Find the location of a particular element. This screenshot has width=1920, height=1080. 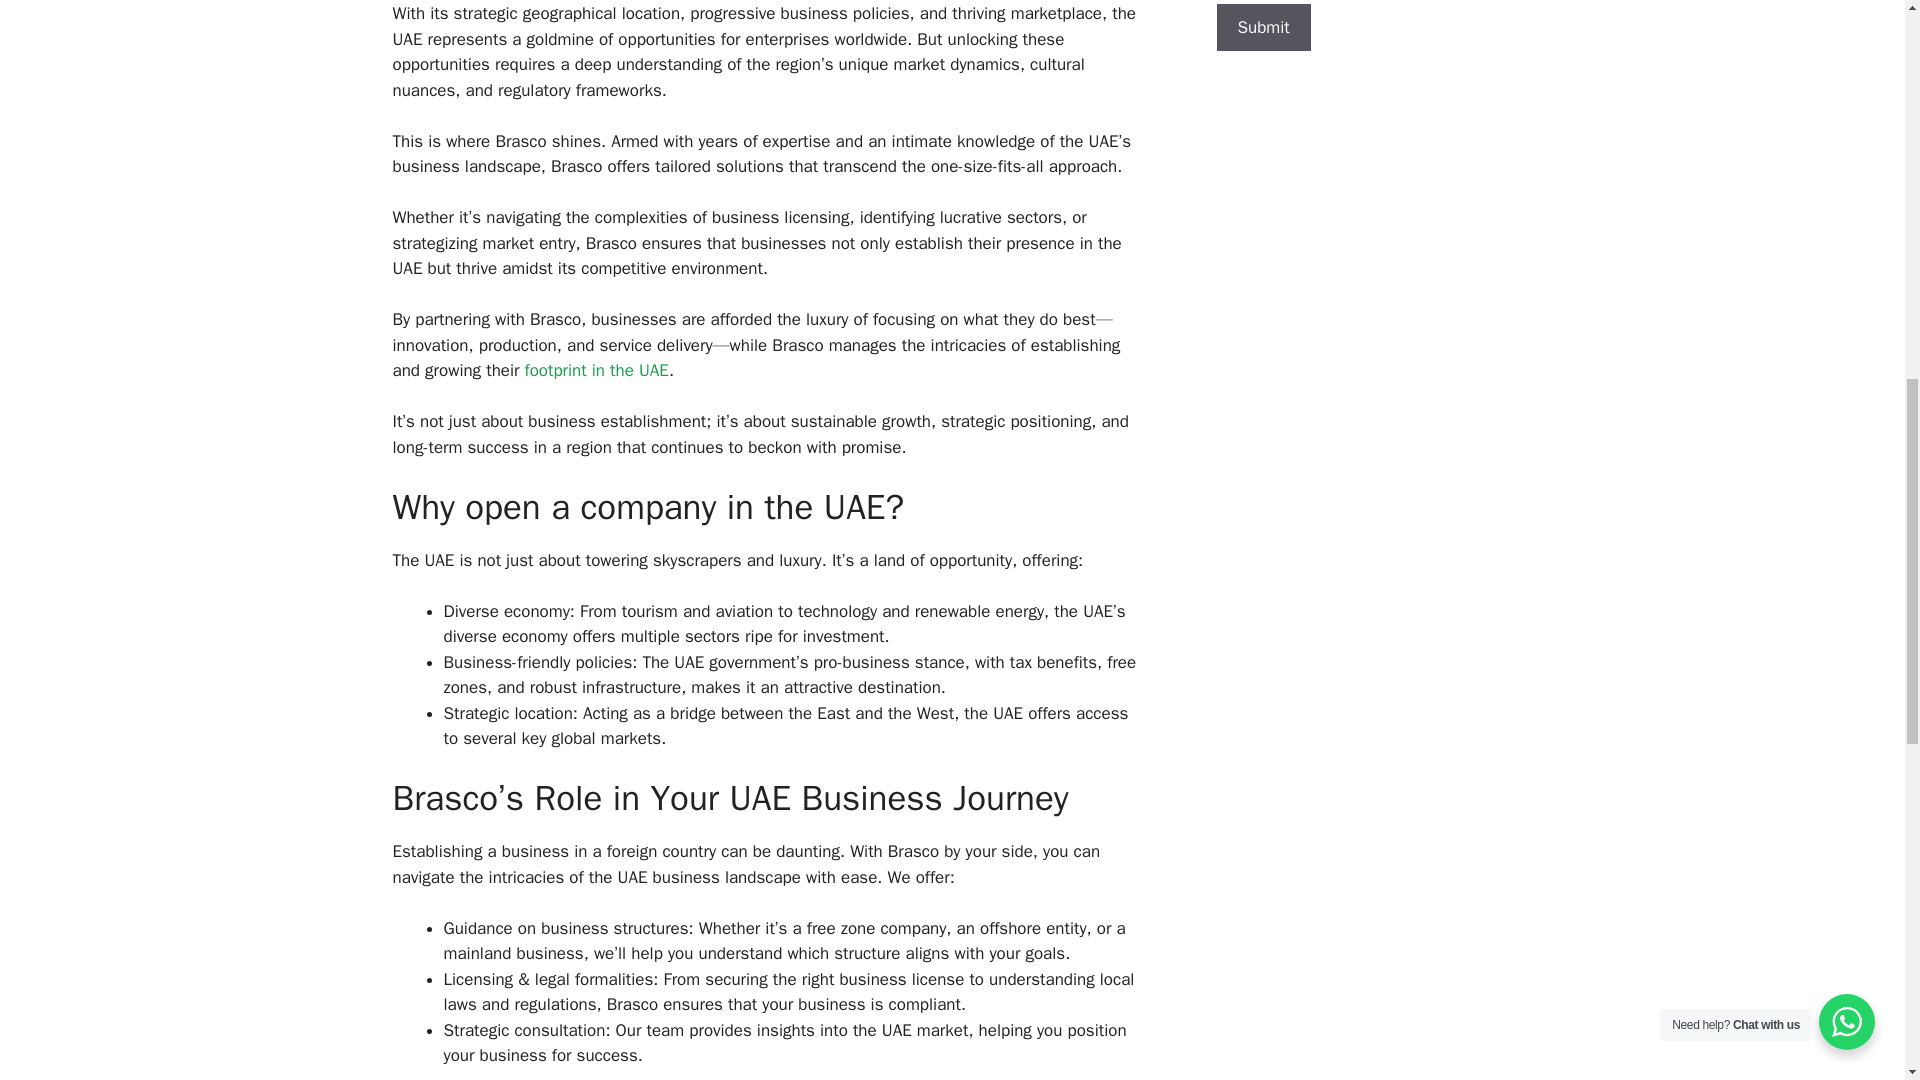

Submit is located at coordinates (1262, 28).